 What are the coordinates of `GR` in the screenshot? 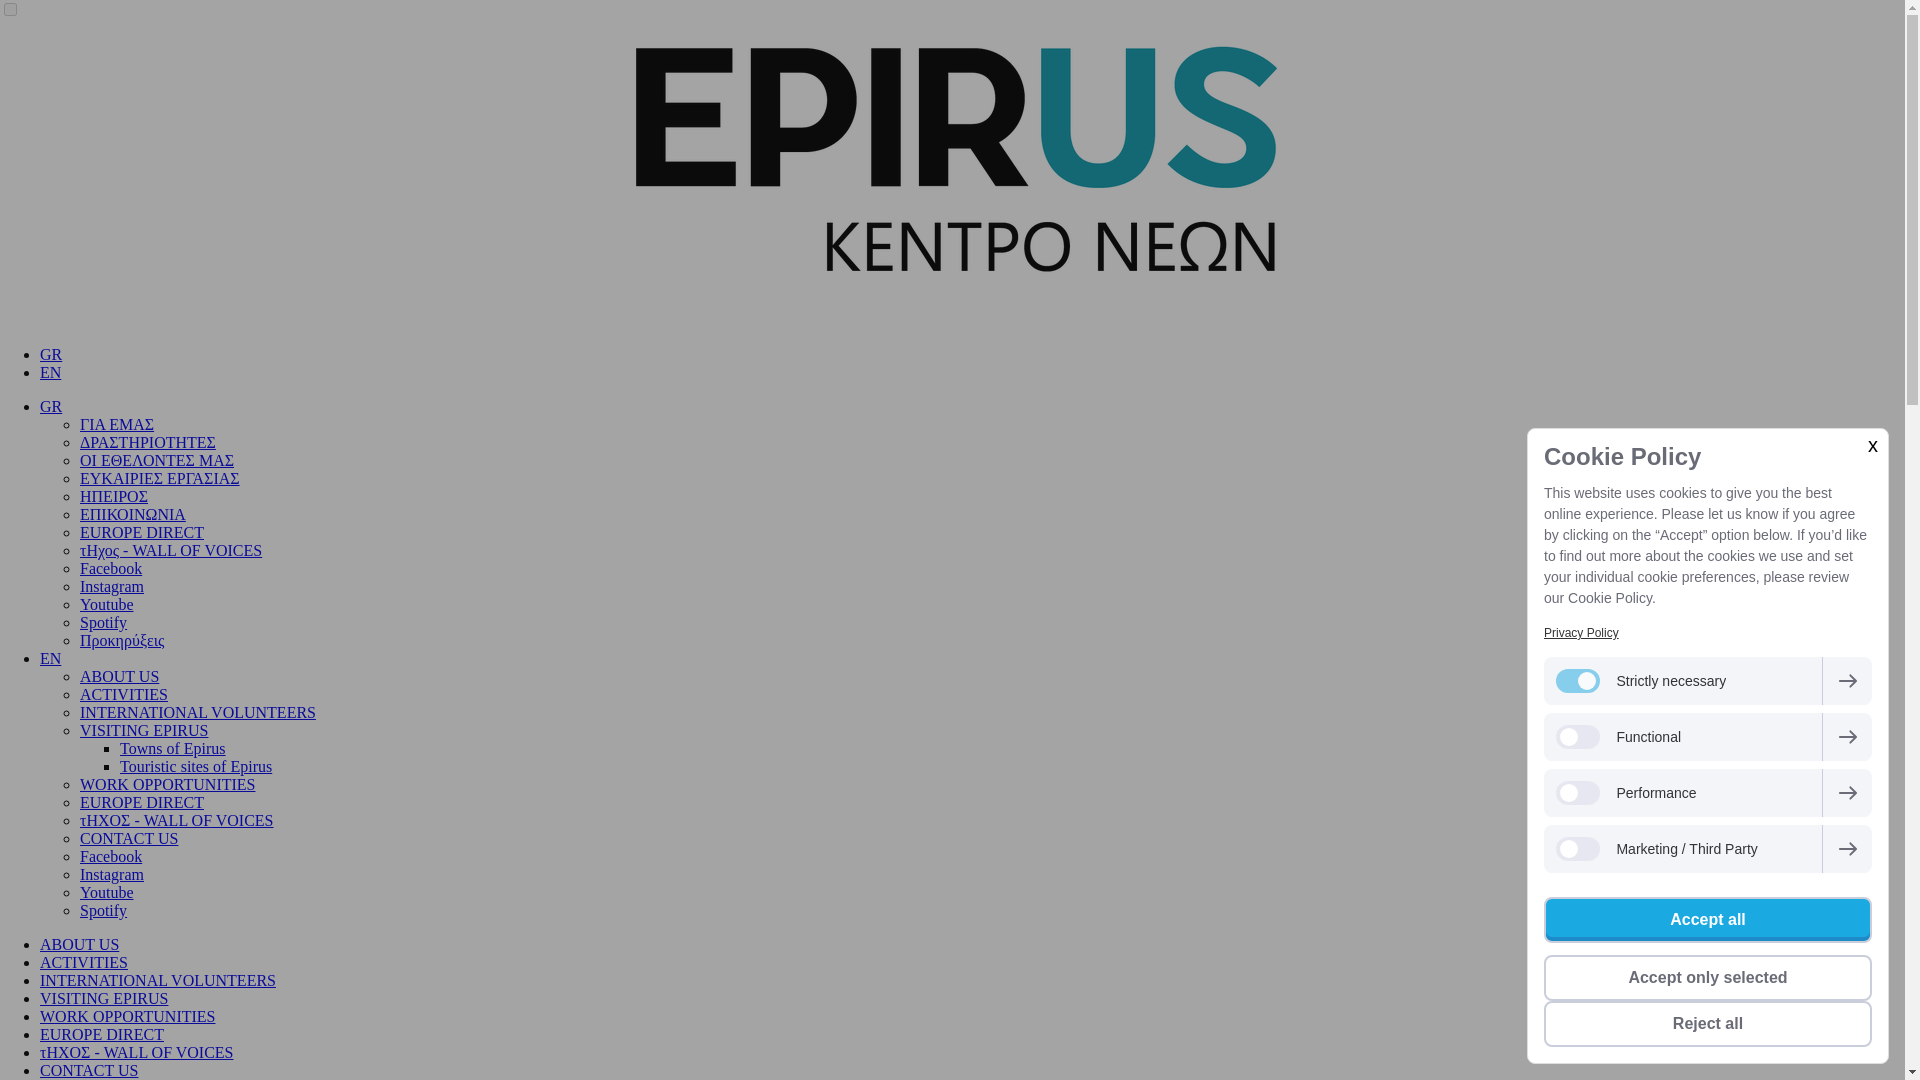 It's located at (50, 406).